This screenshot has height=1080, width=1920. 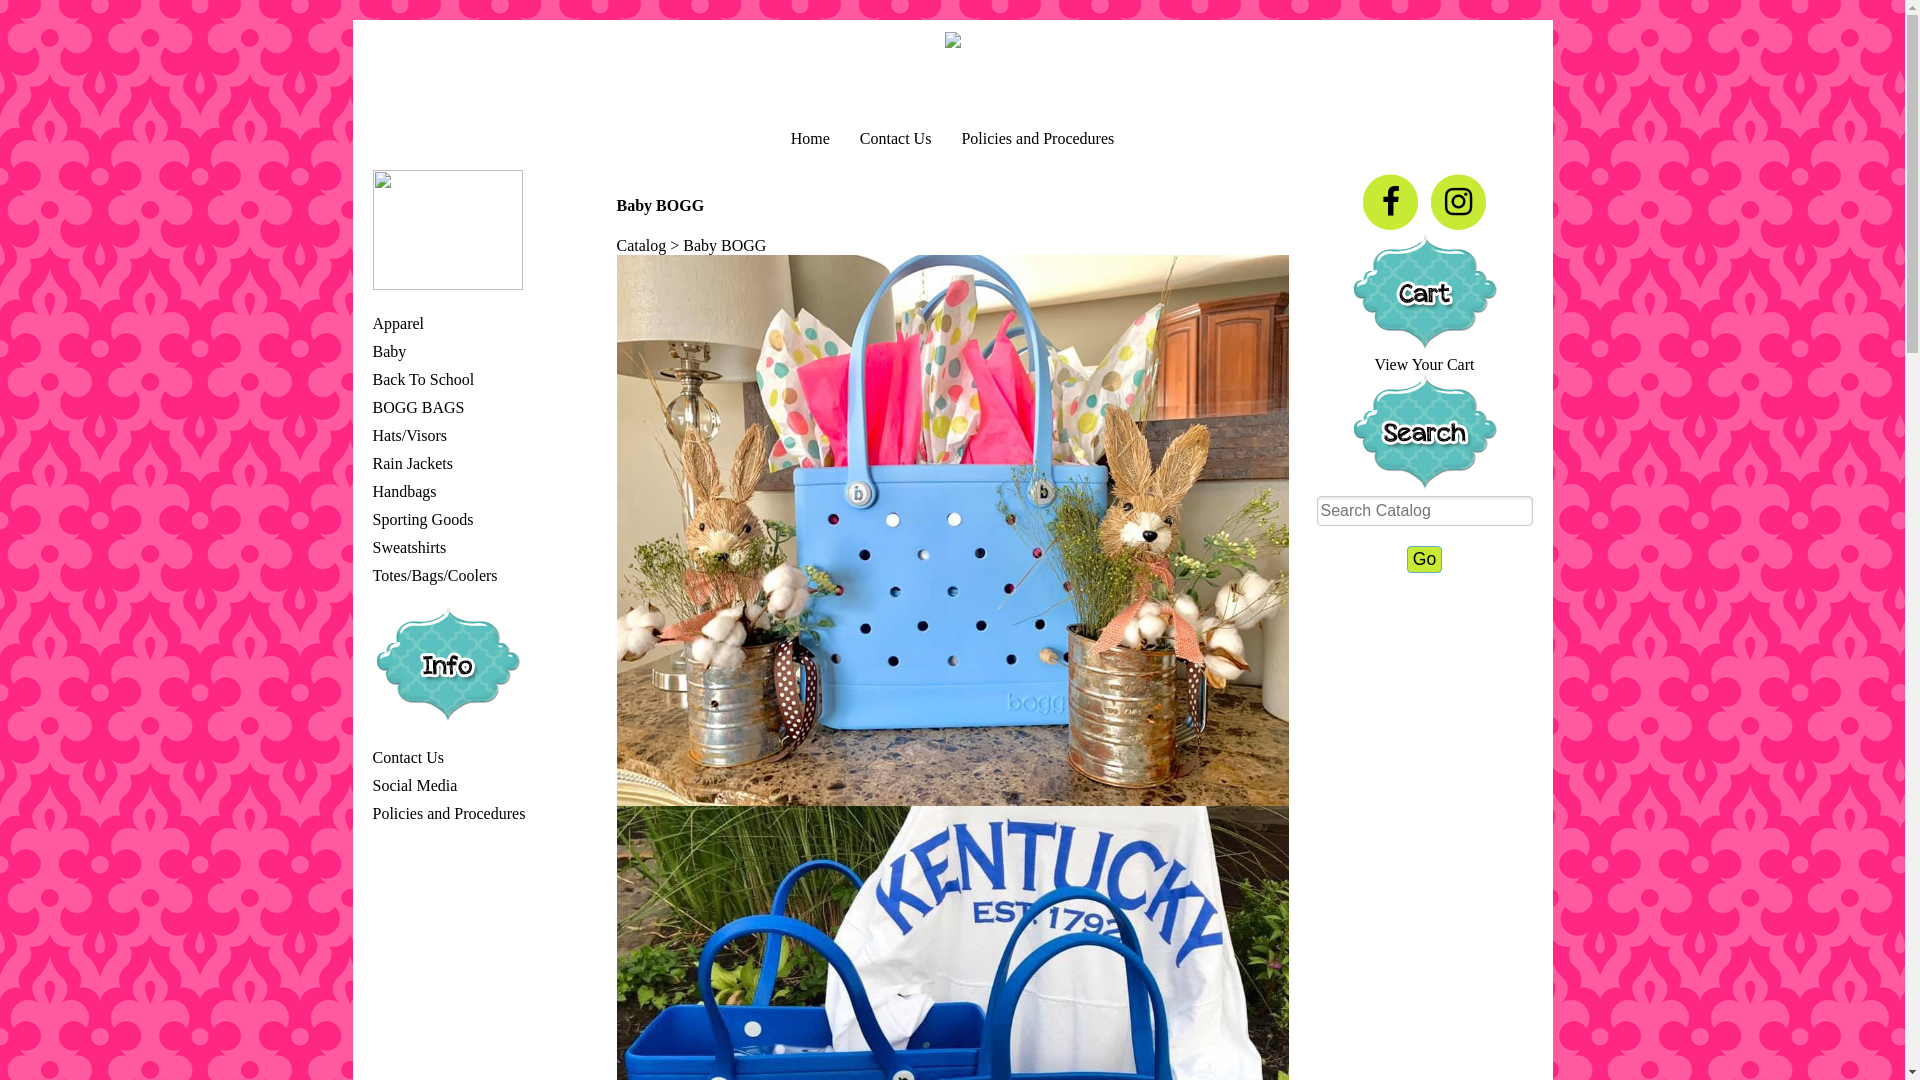 I want to click on Baby BOGG, so click(x=952, y=531).